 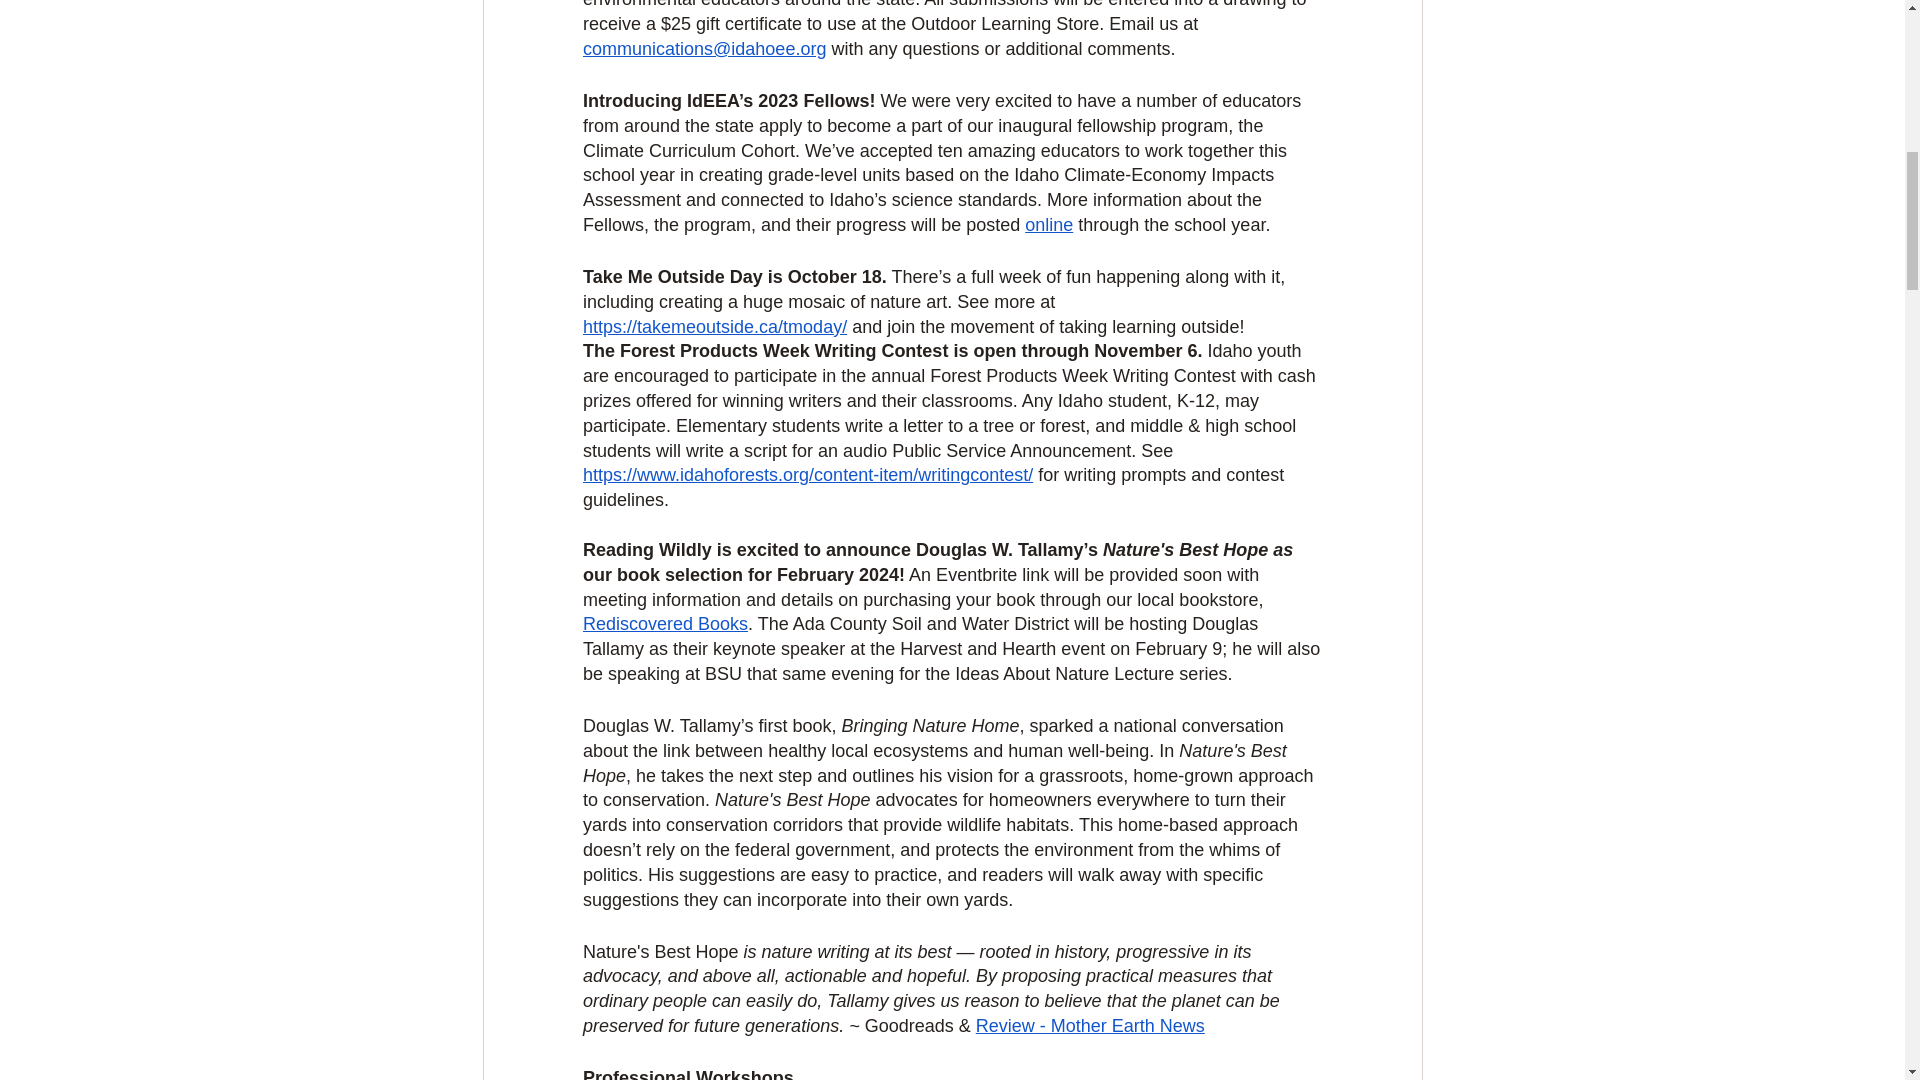 I want to click on Review - Mother Earth News, so click(x=1089, y=1026).